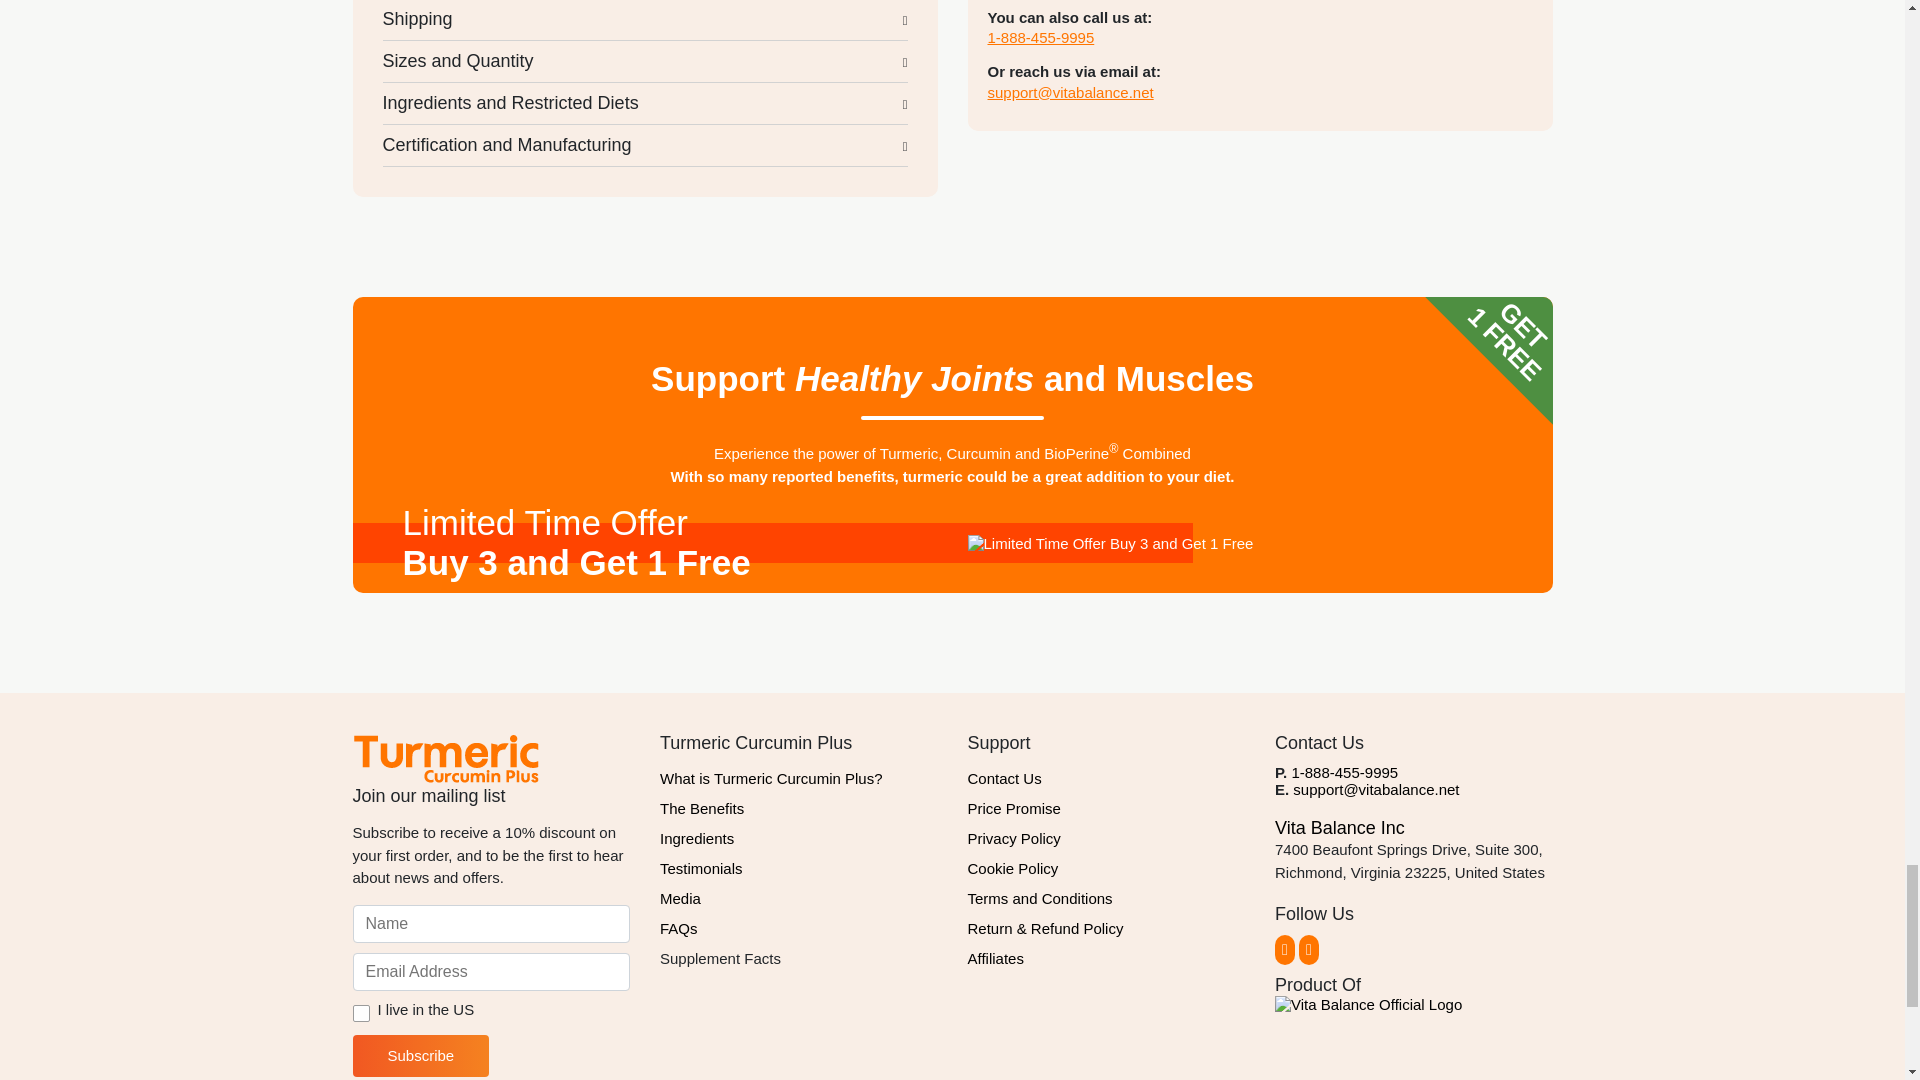 This screenshot has width=1920, height=1080. Describe the element at coordinates (444, 758) in the screenshot. I see `Turmeric Curcumin Plus Official Logo` at that location.